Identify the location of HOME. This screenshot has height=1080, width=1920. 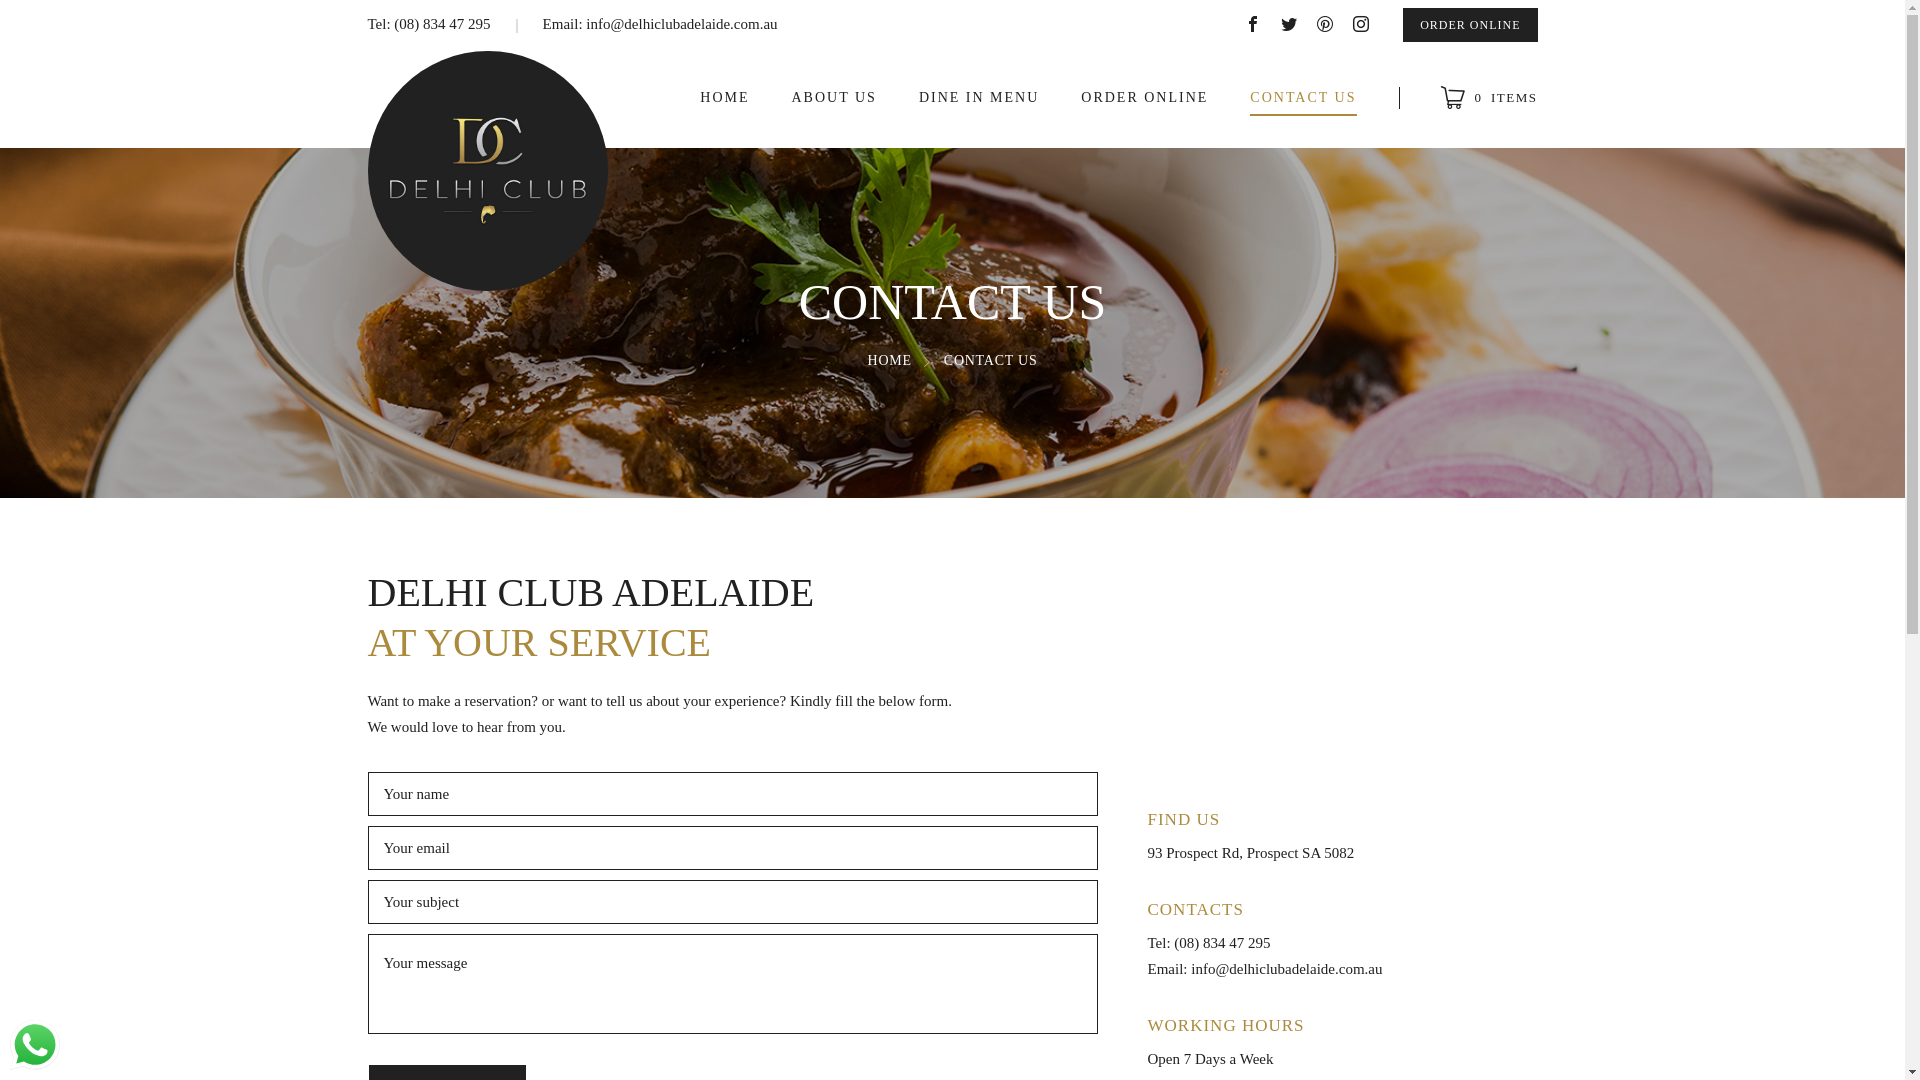
(724, 98).